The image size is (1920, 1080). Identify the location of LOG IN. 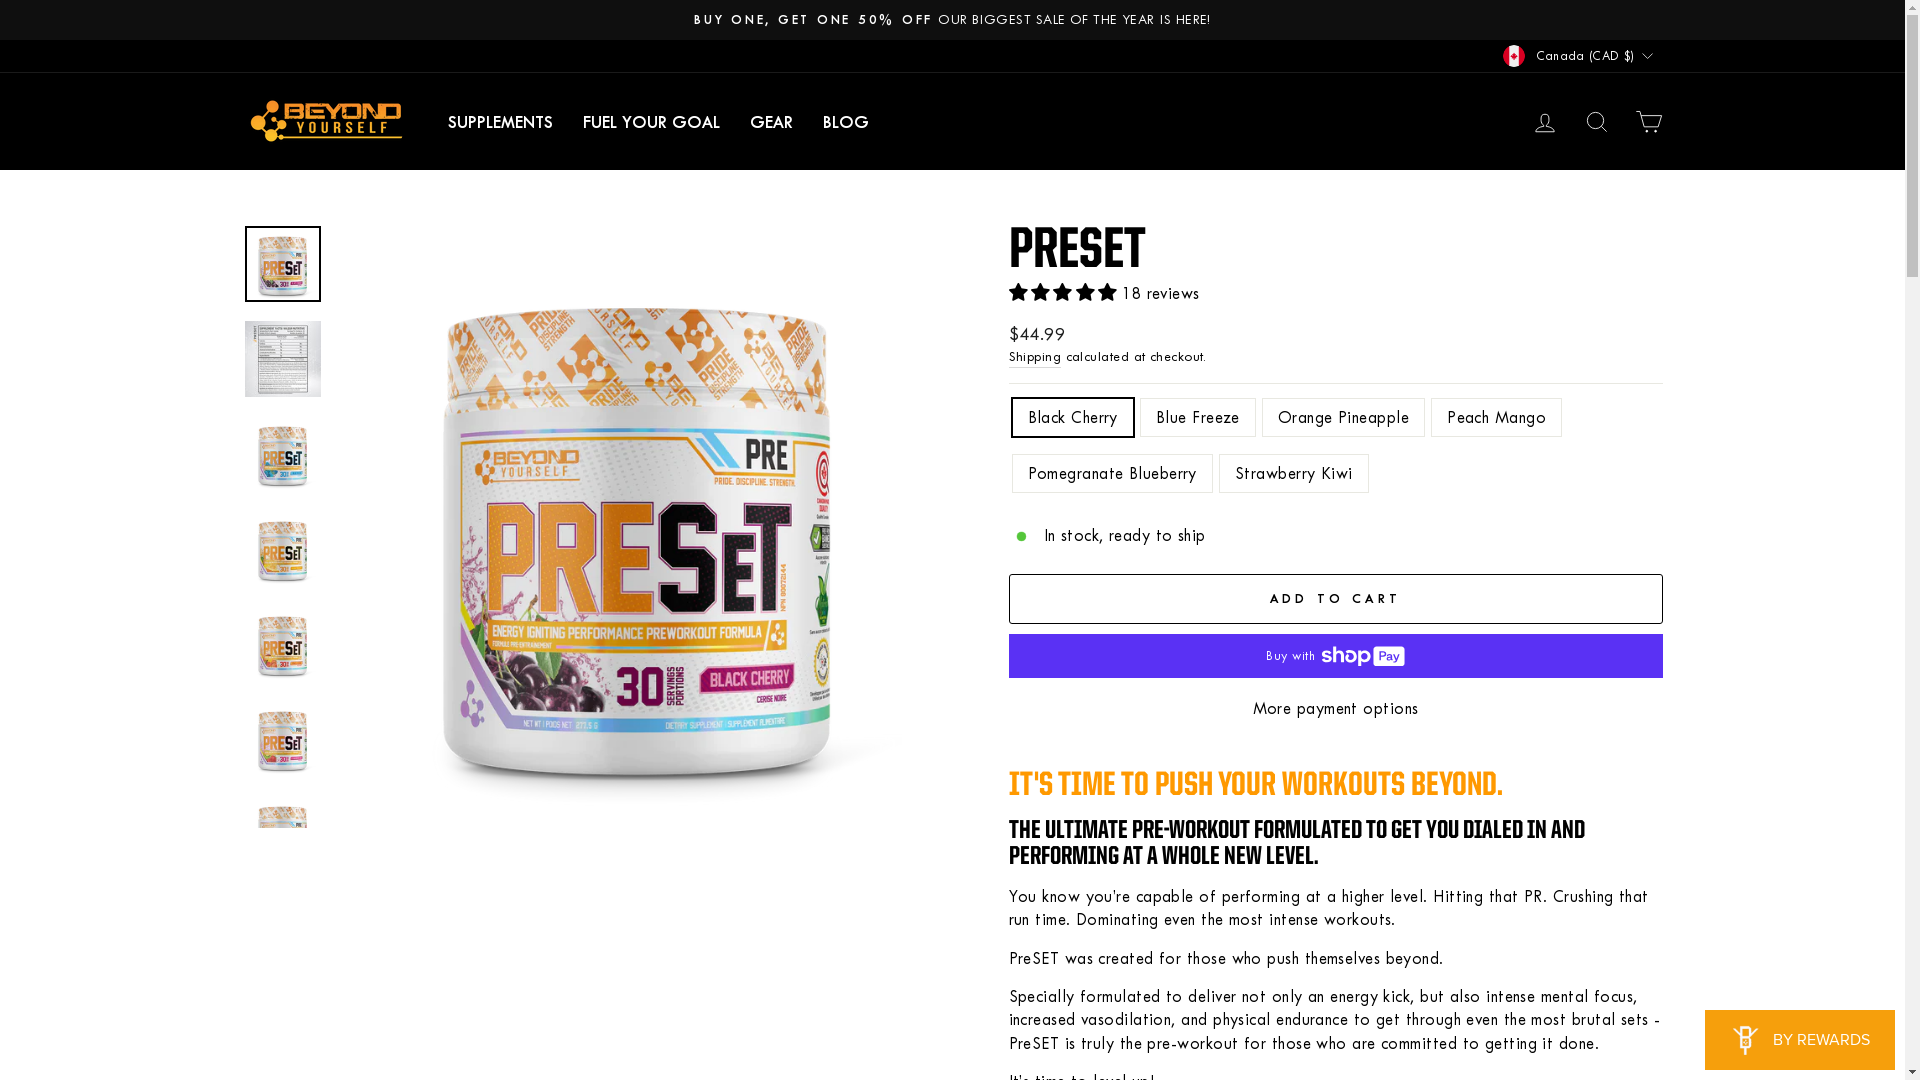
(1544, 122).